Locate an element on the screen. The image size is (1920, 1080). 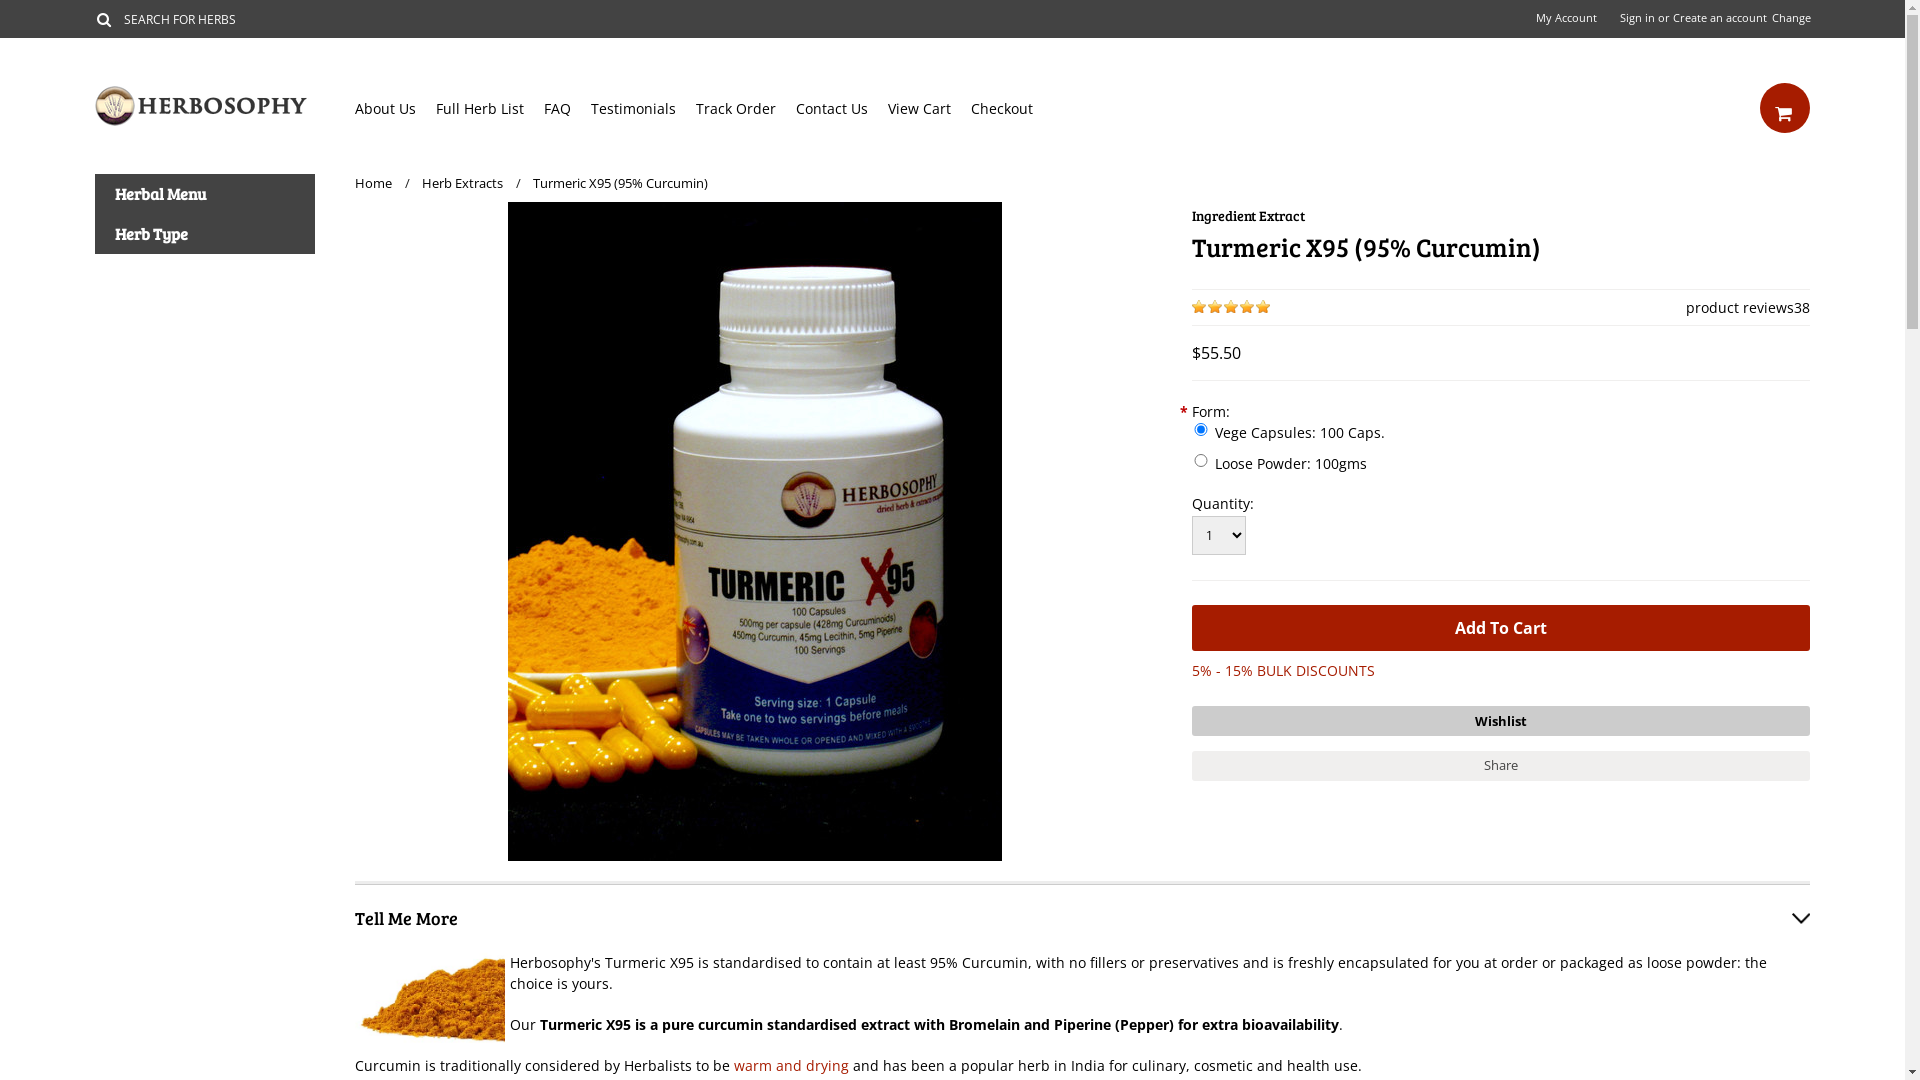
View Cart is located at coordinates (1783, 112).